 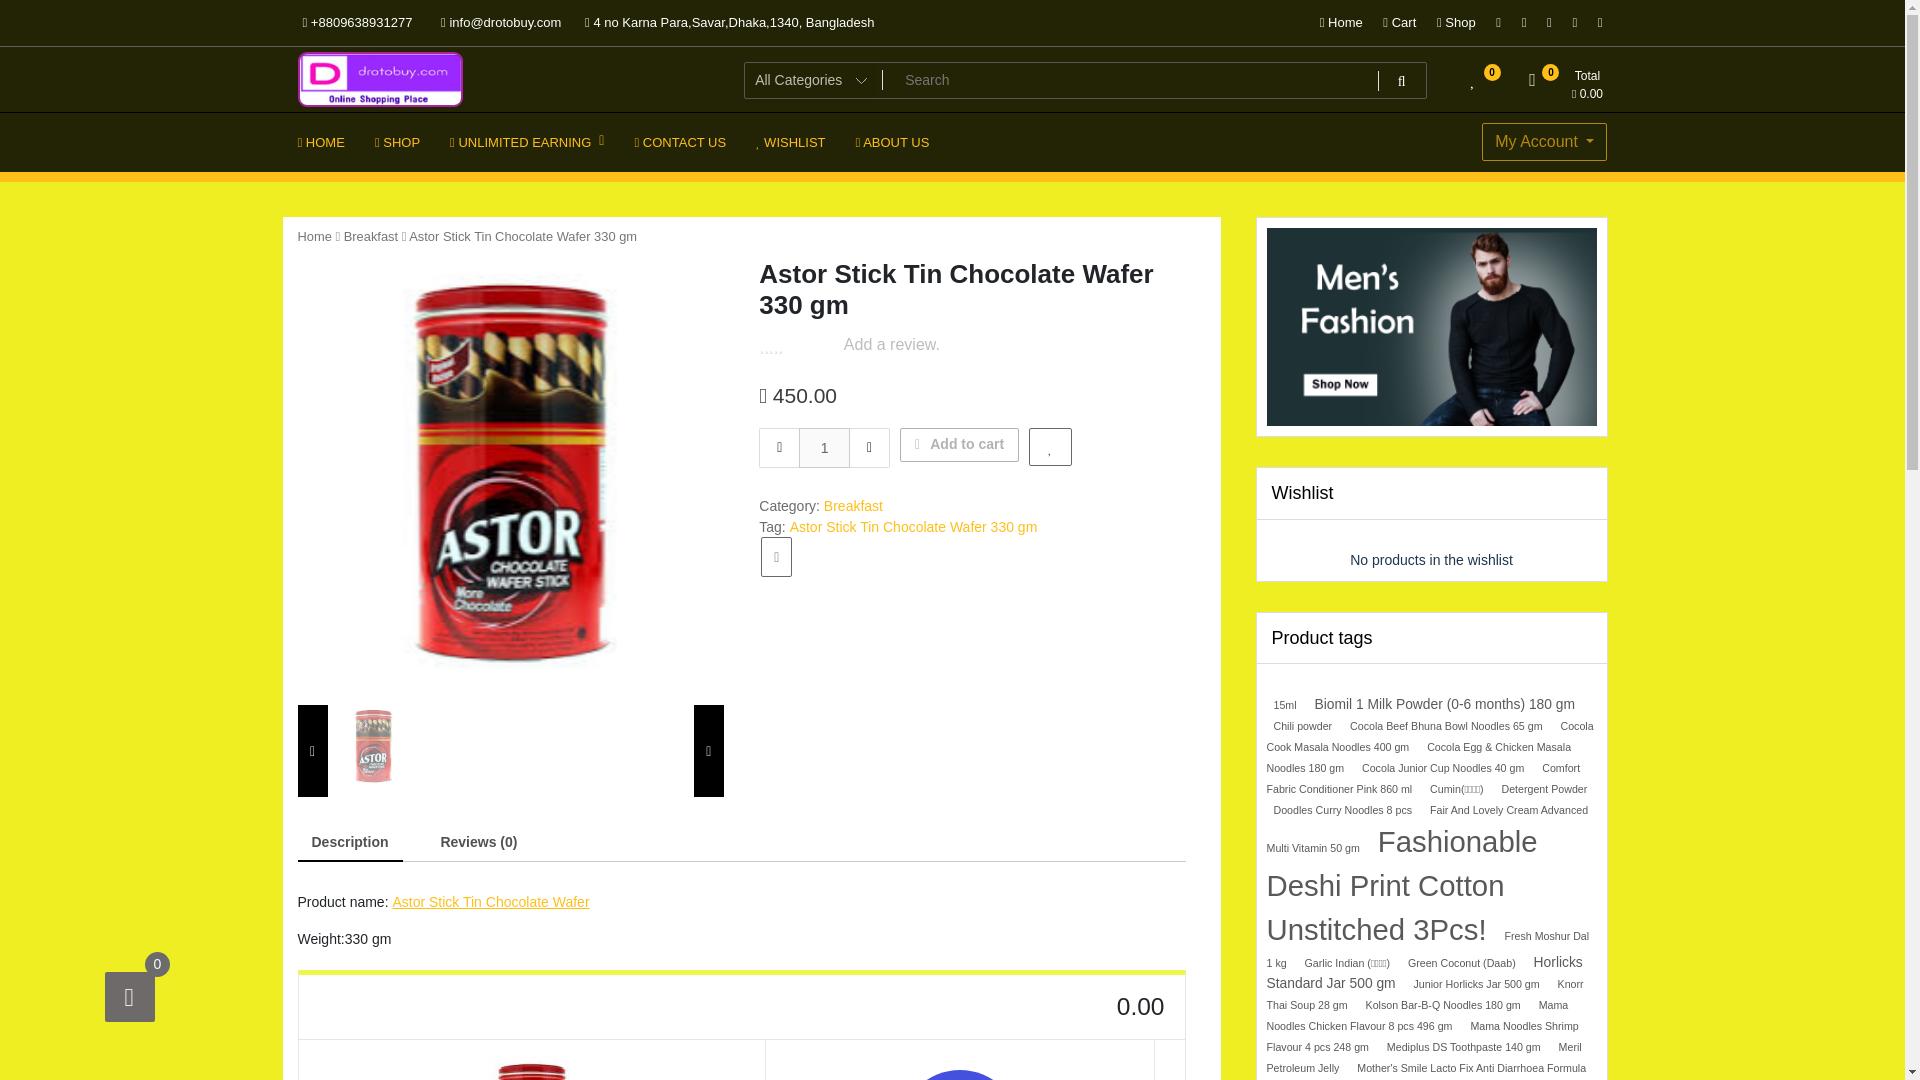 I want to click on Home, so click(x=1341, y=22).